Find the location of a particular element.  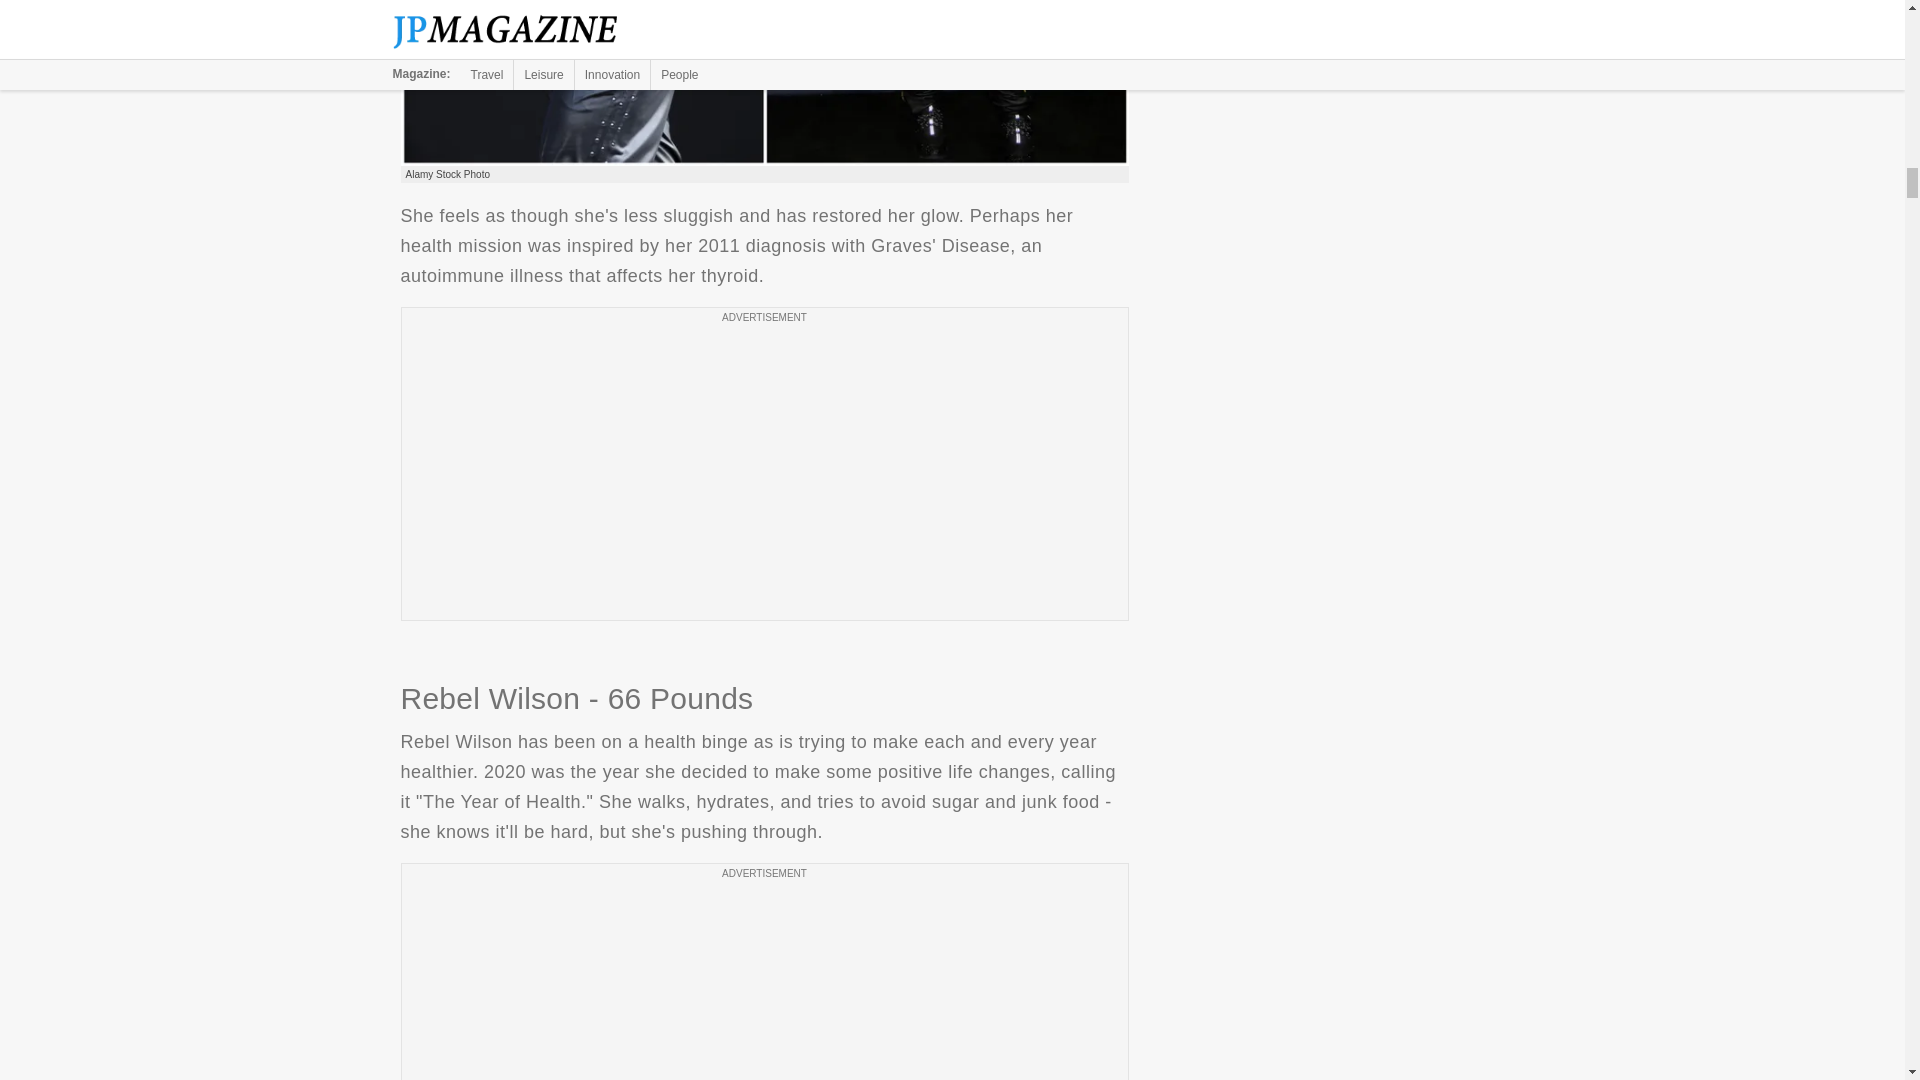

Missy Elliott - 70 Pounds is located at coordinates (764, 83).